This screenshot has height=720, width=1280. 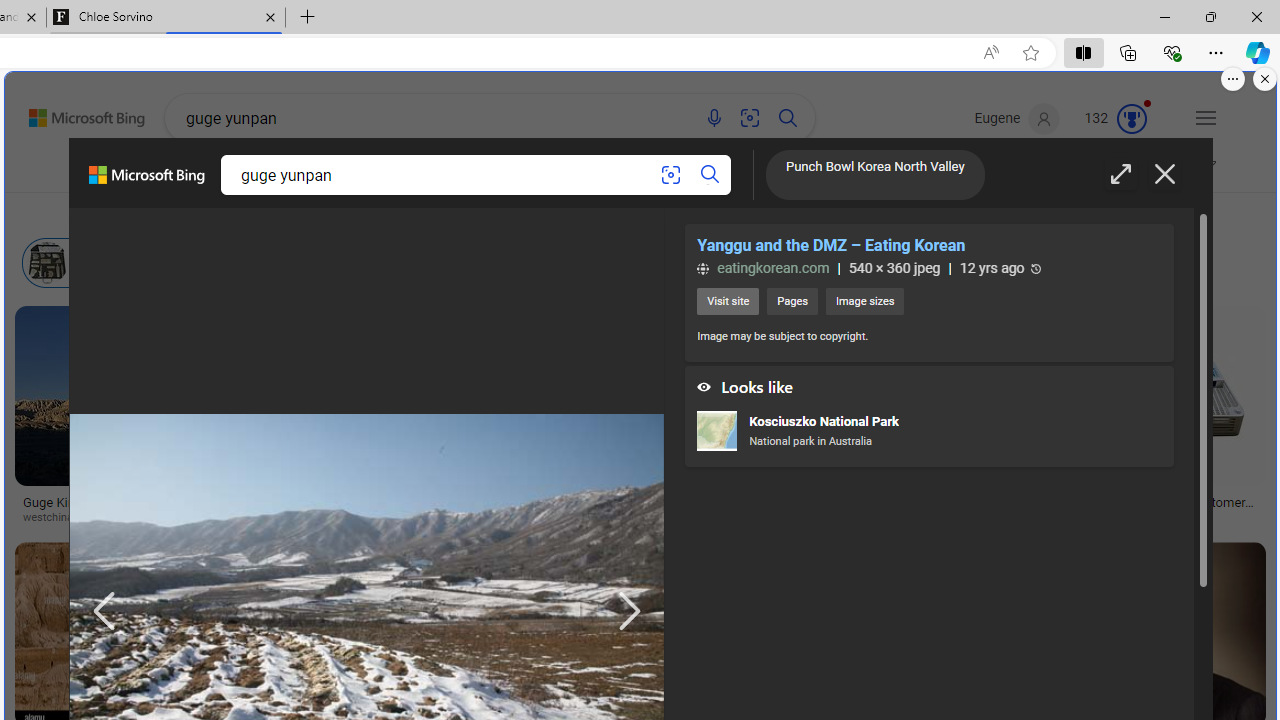 What do you see at coordinates (1000, 496) in the screenshot?
I see `Guge Digital Caliper` at bounding box center [1000, 496].